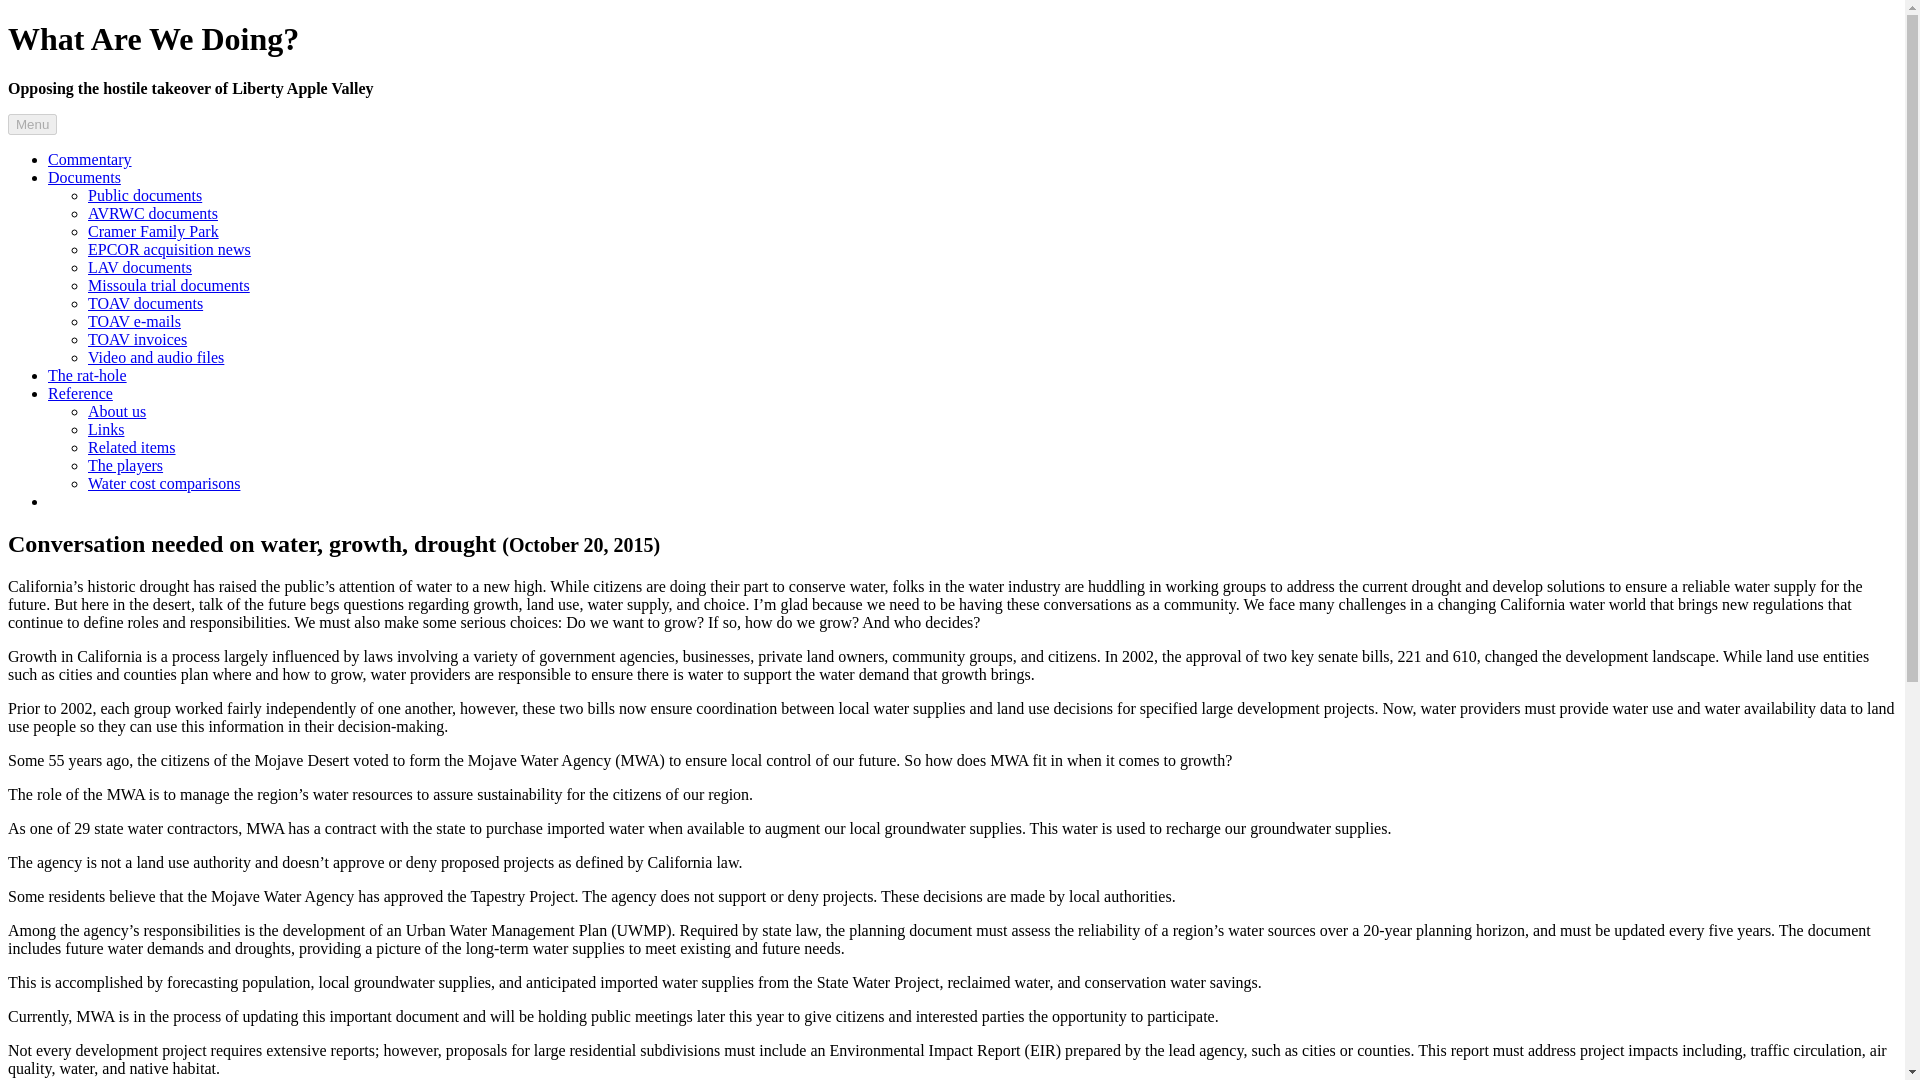 This screenshot has height=1080, width=1920. I want to click on Missoula trial documents, so click(168, 284).